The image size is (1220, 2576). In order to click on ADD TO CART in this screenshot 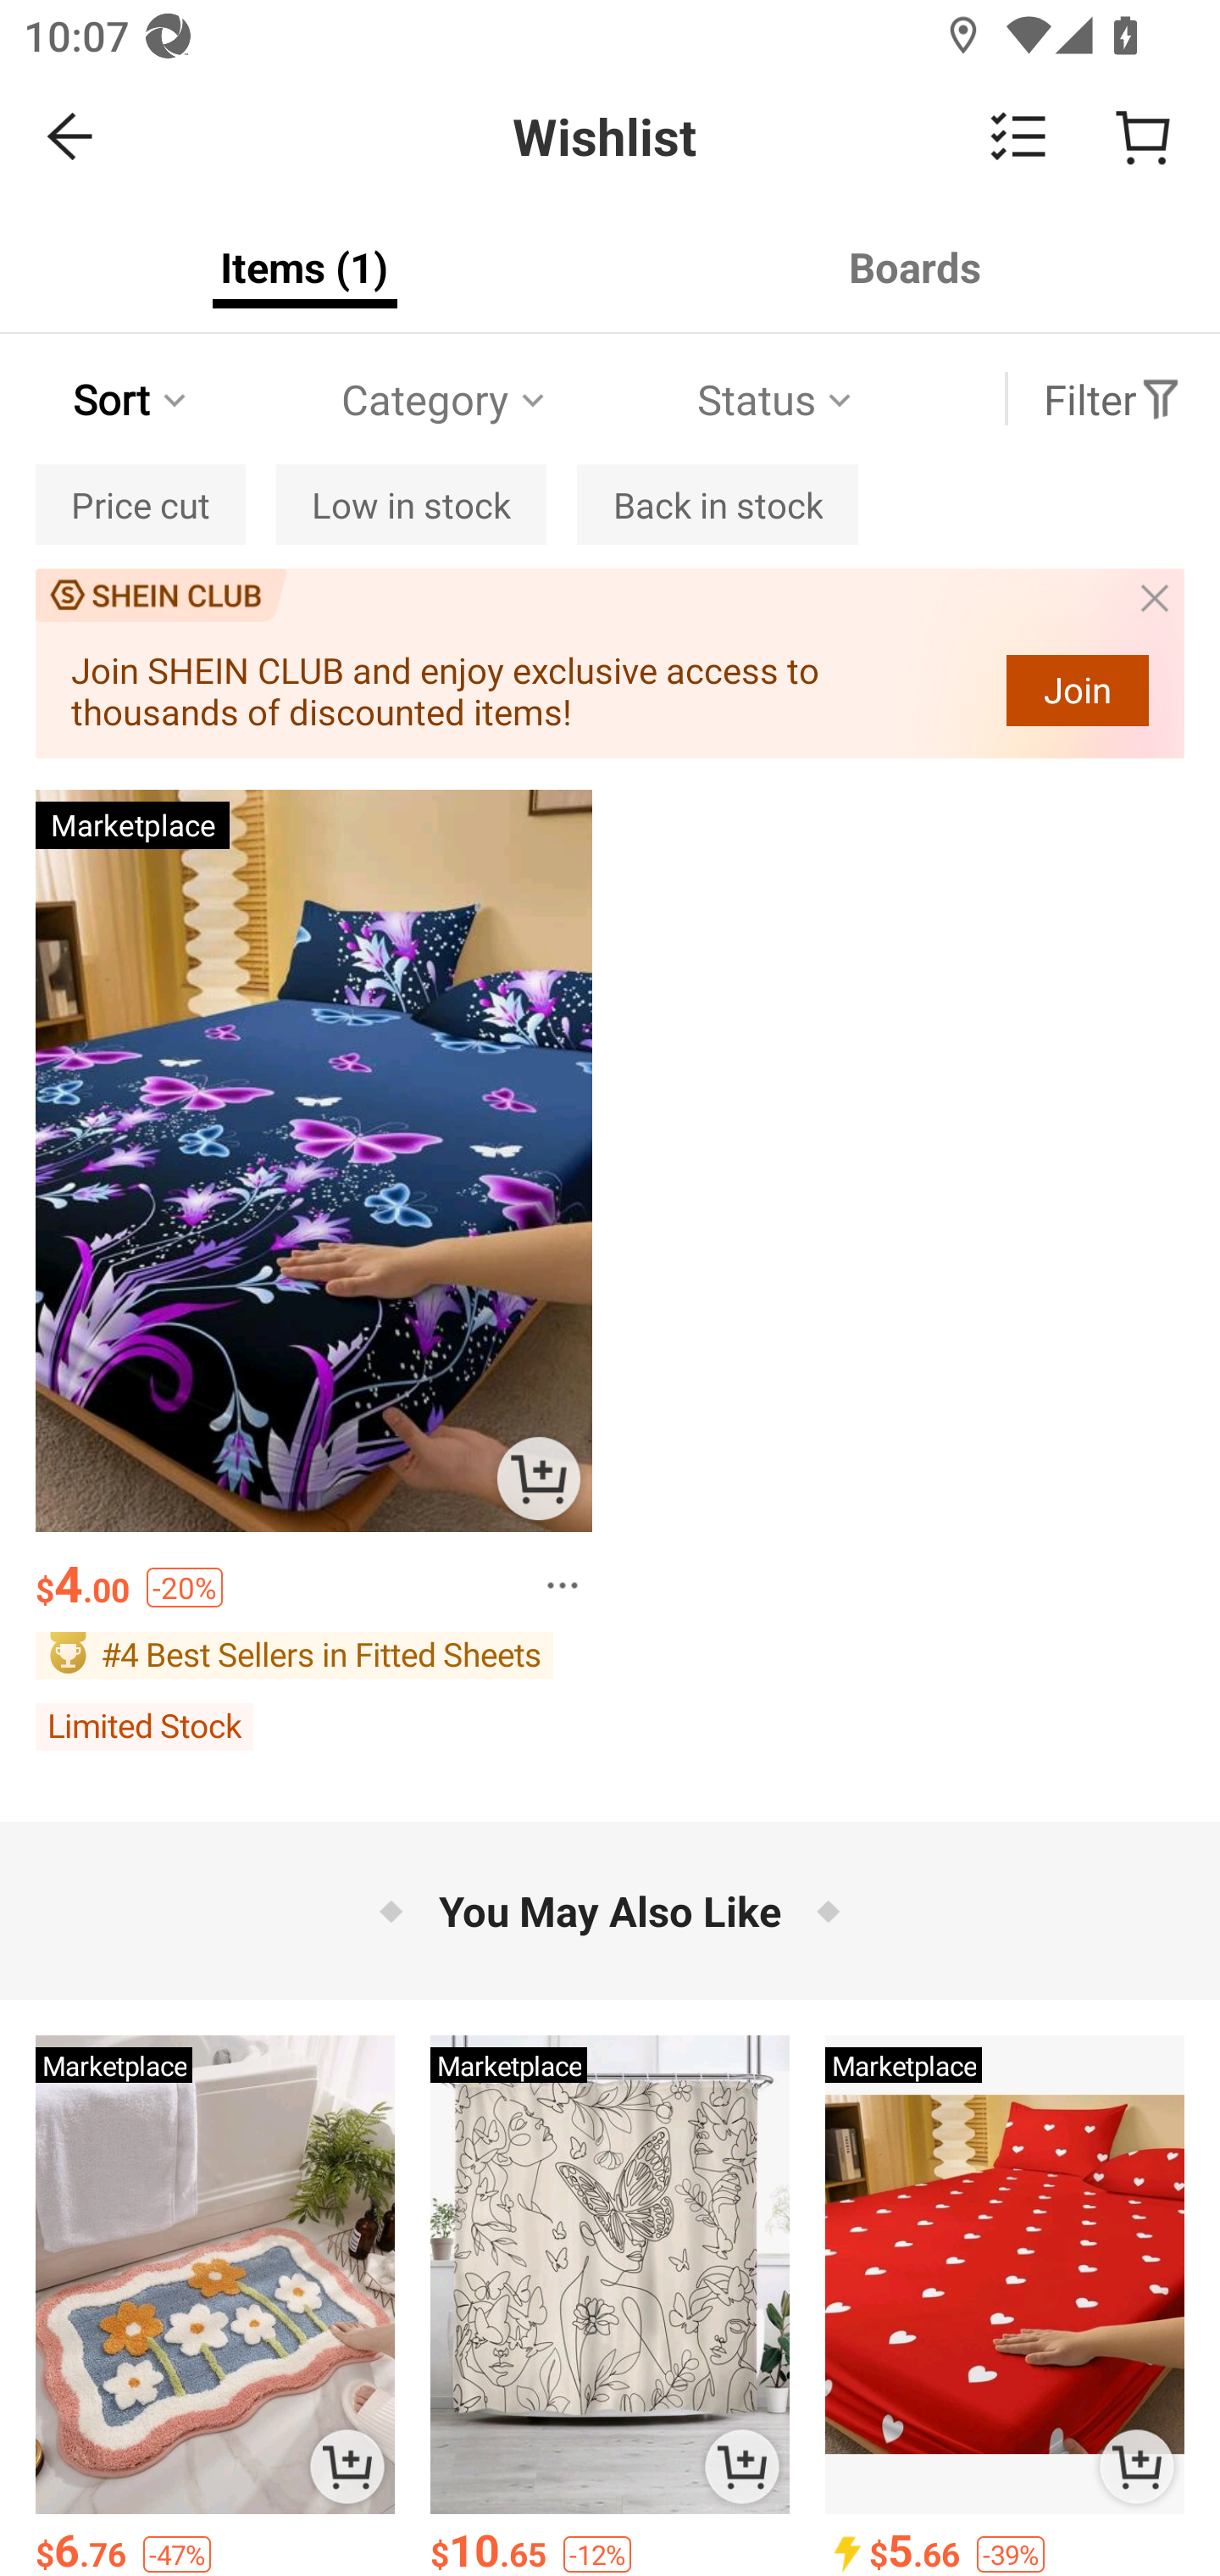, I will do `click(539, 1478)`.